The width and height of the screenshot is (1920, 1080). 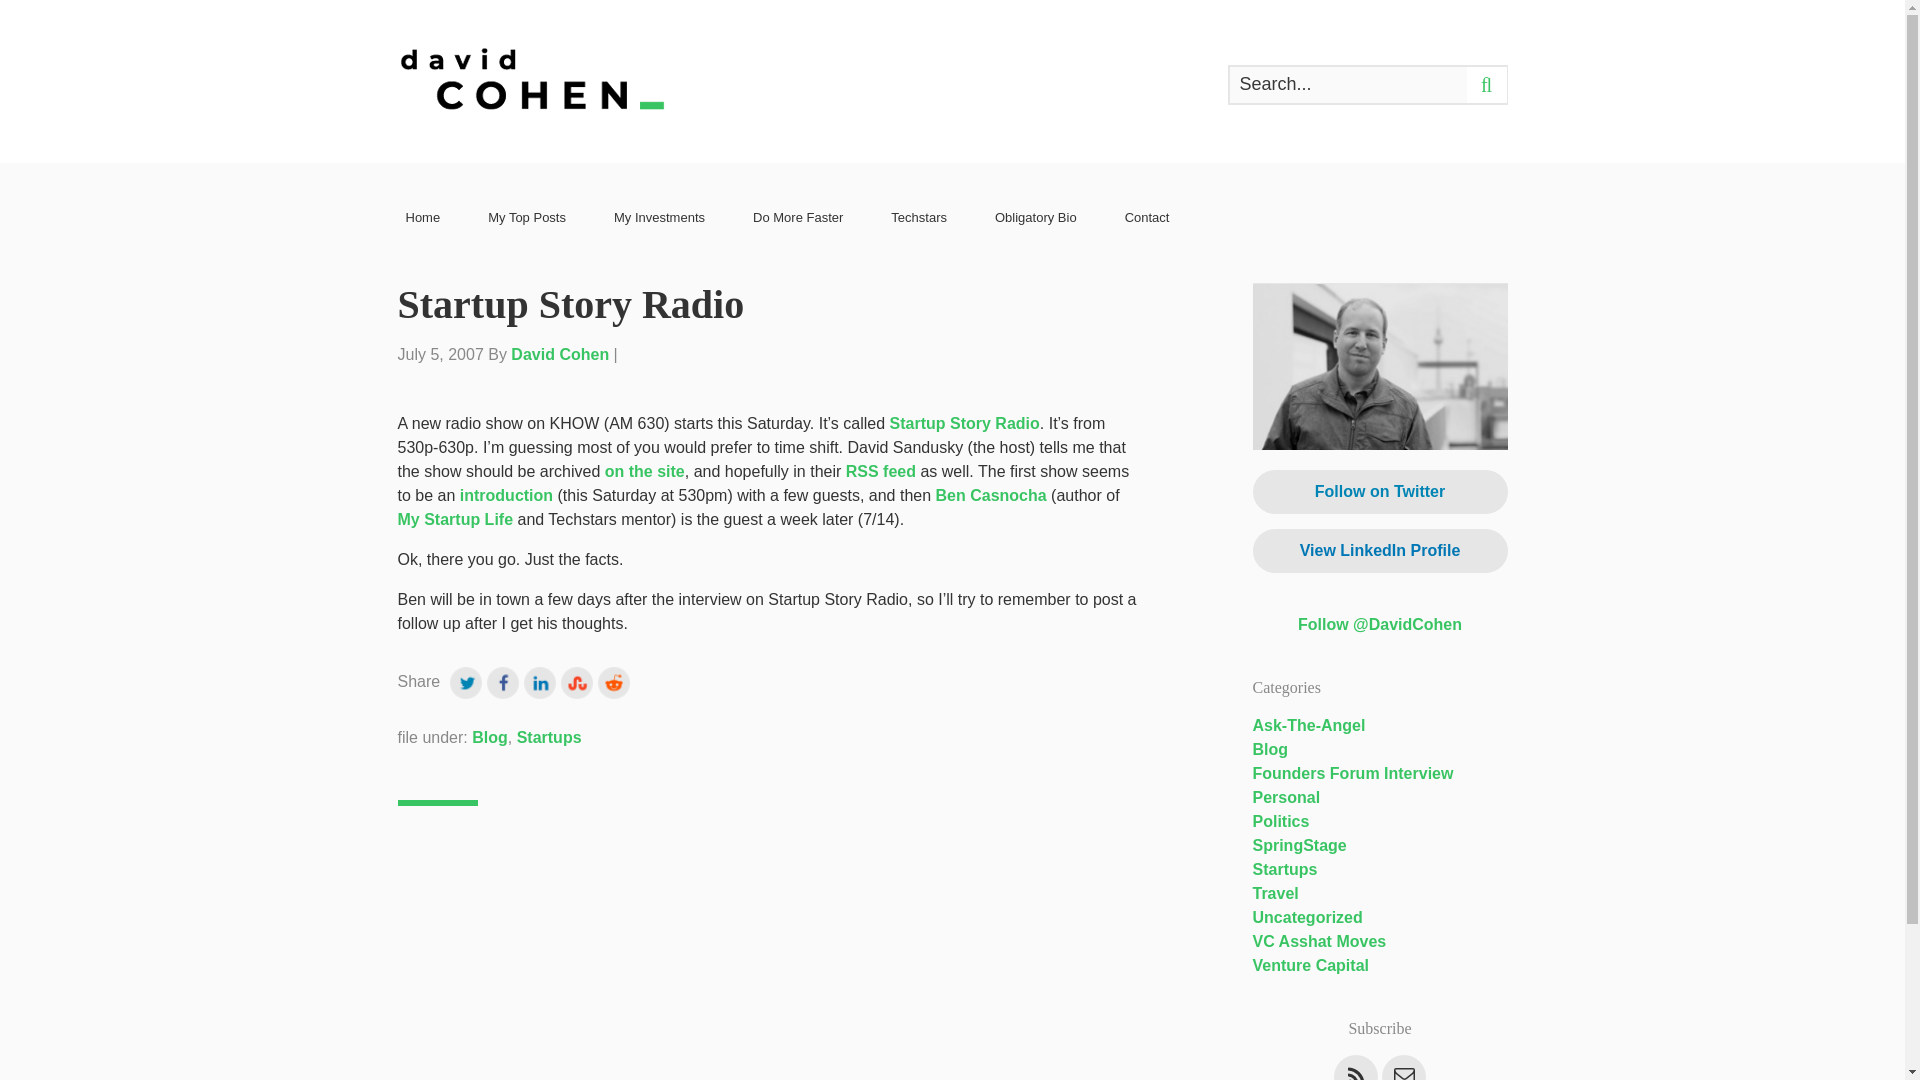 I want to click on Twitter, so click(x=468, y=680).